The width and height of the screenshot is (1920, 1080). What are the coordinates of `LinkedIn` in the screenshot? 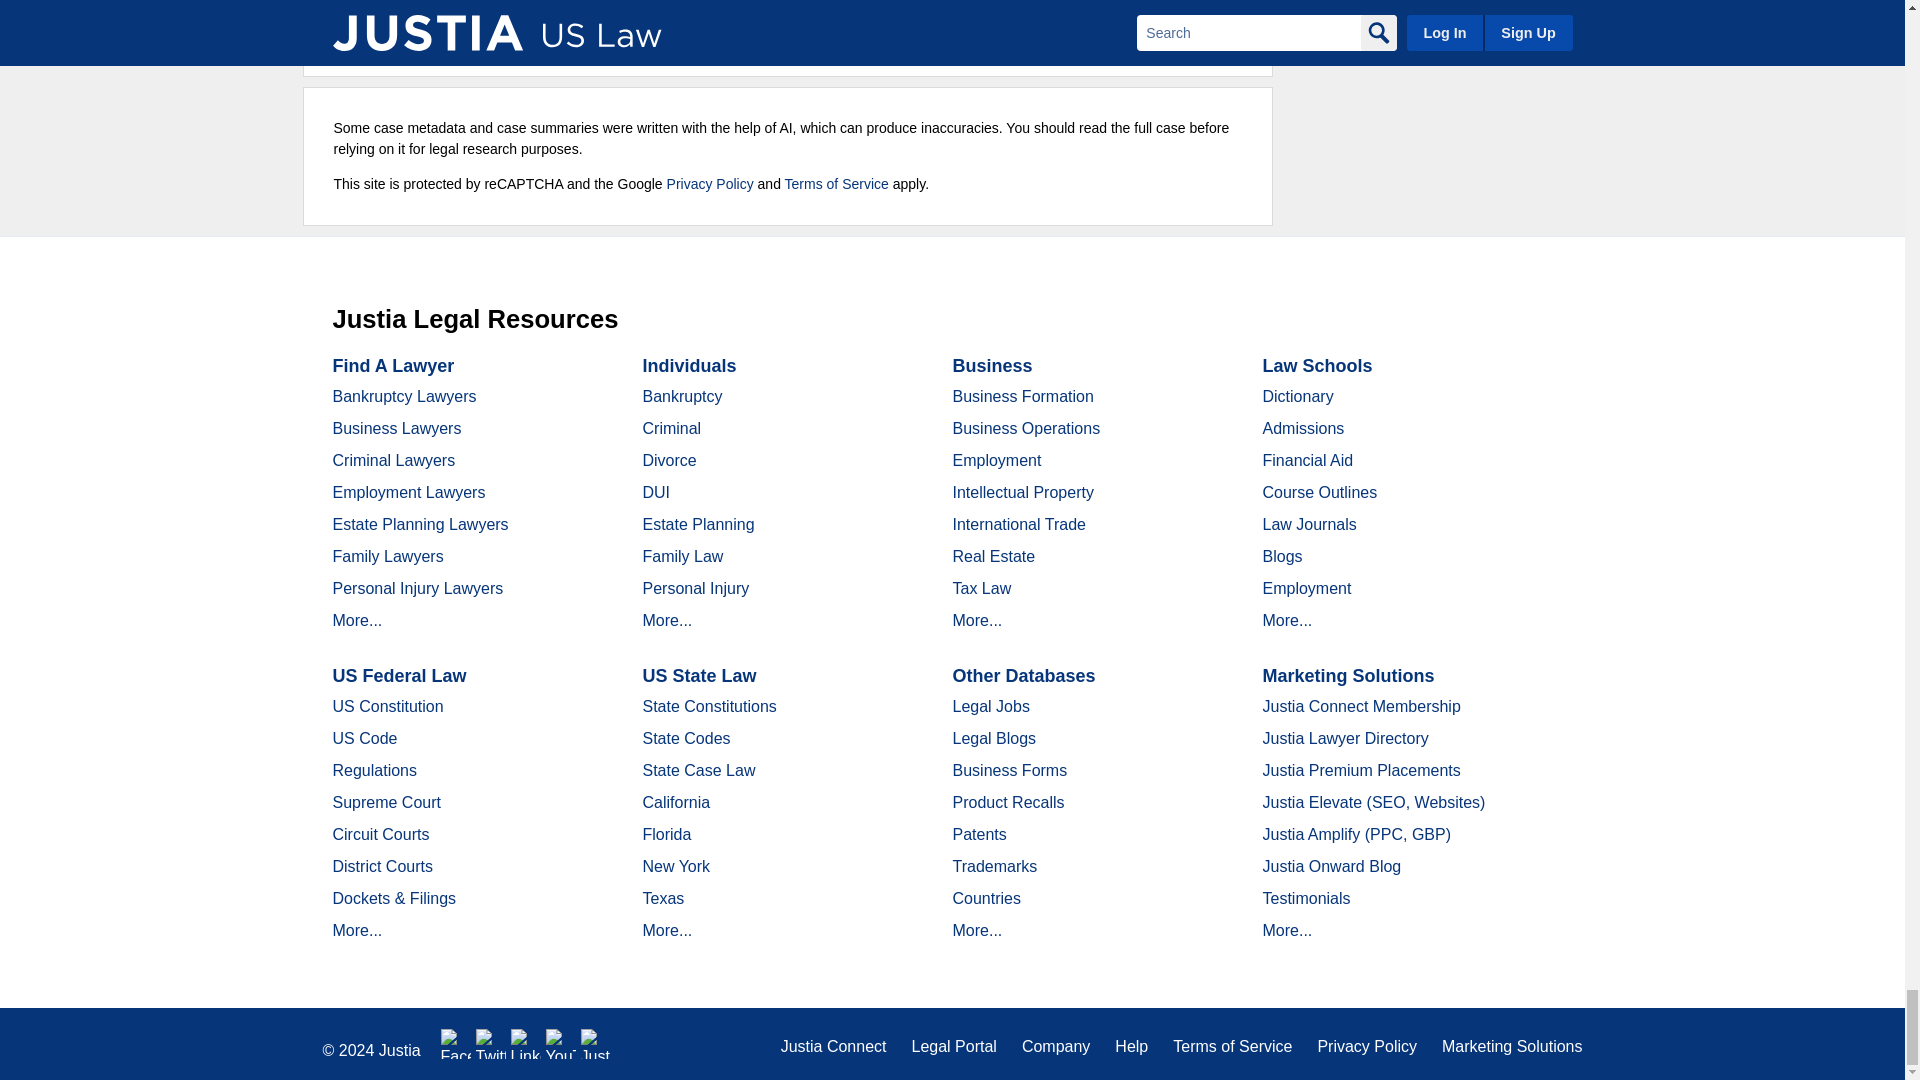 It's located at (526, 1044).